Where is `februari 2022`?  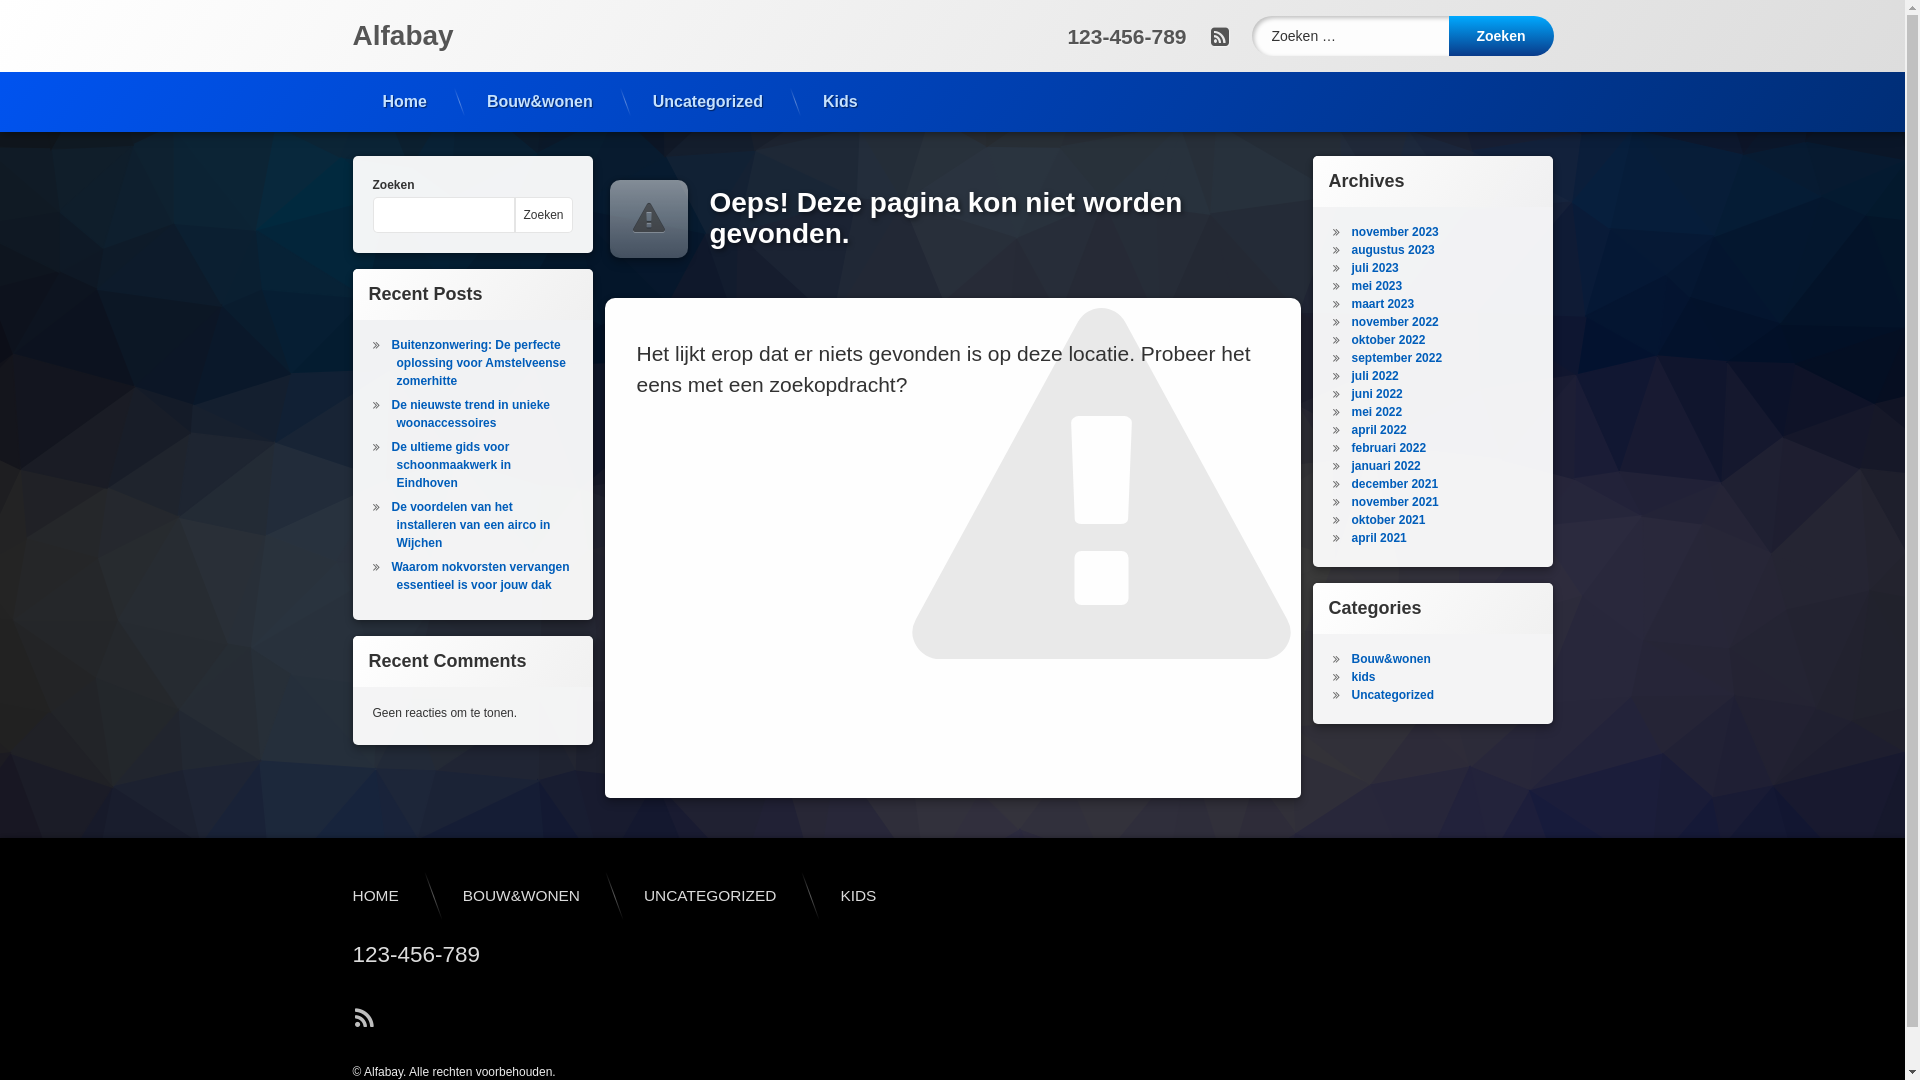 februari 2022 is located at coordinates (1388, 448).